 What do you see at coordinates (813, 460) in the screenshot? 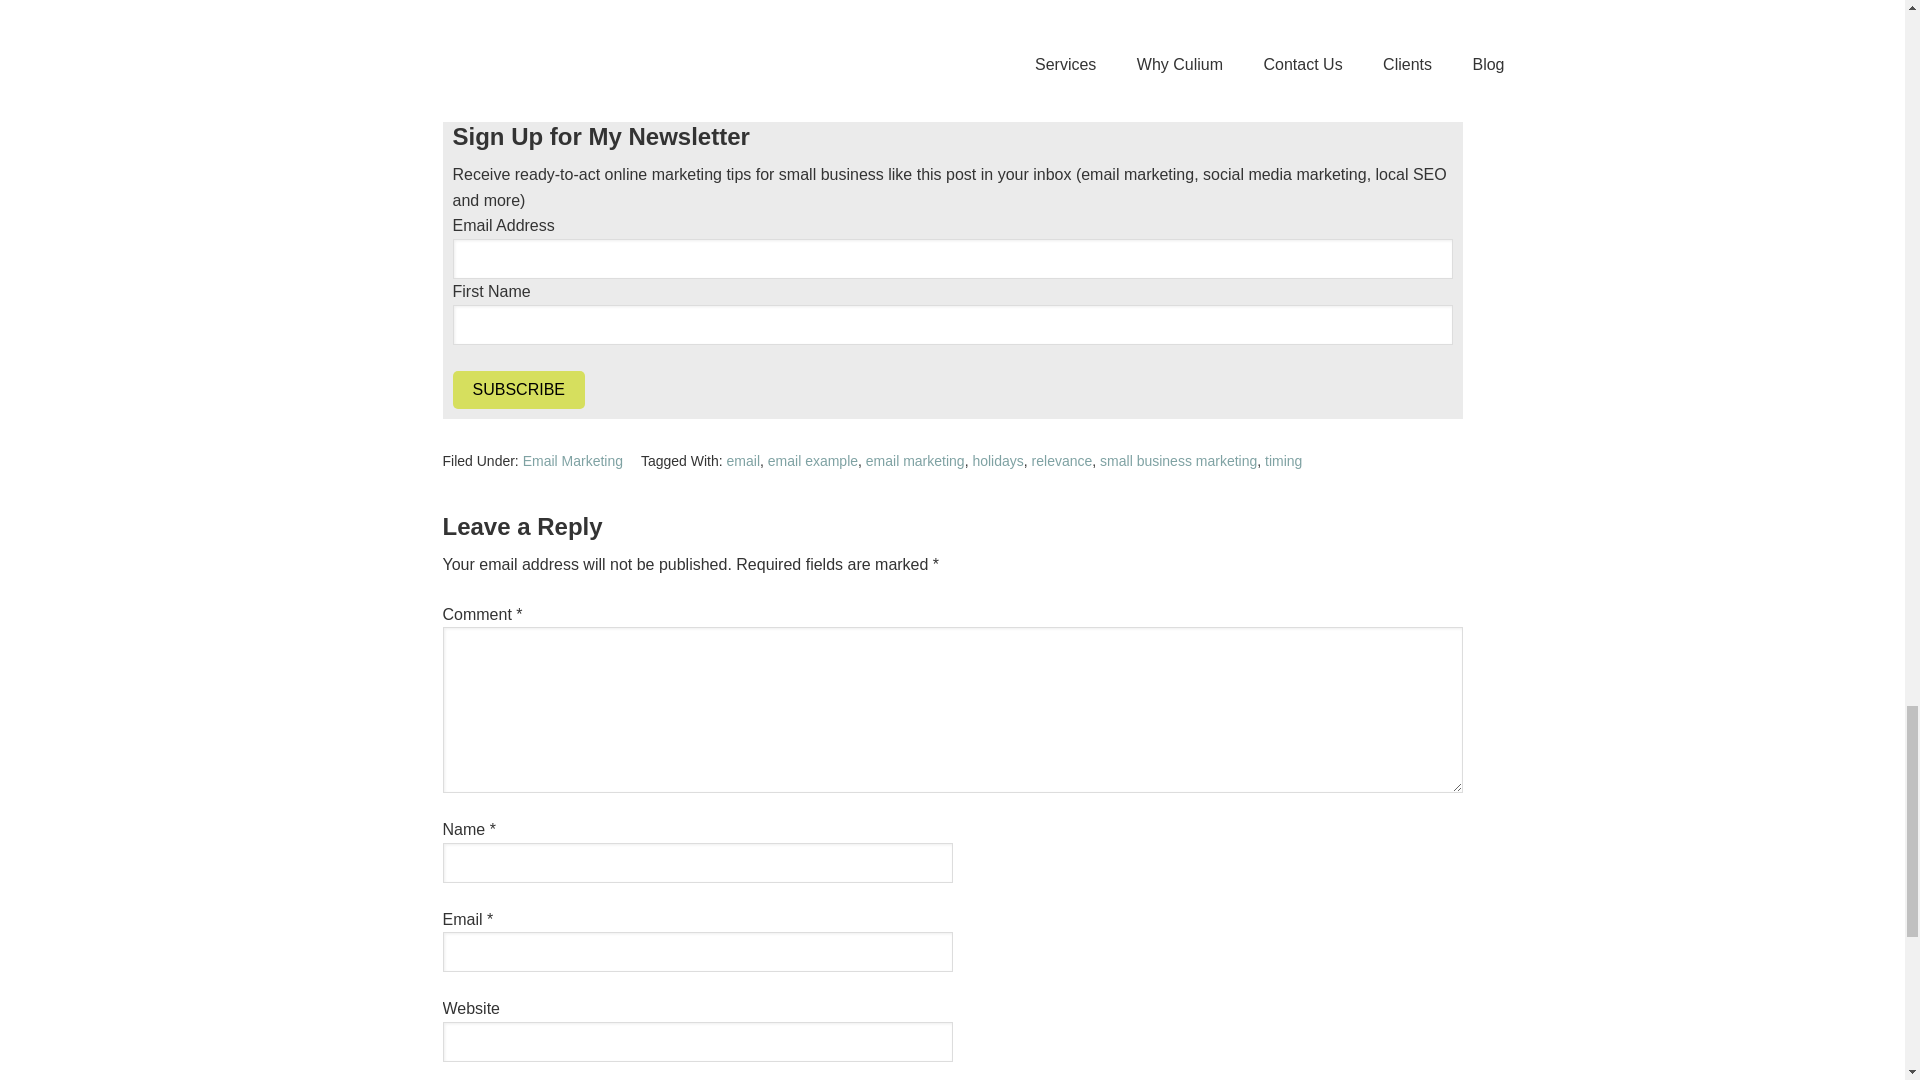
I see `email example` at bounding box center [813, 460].